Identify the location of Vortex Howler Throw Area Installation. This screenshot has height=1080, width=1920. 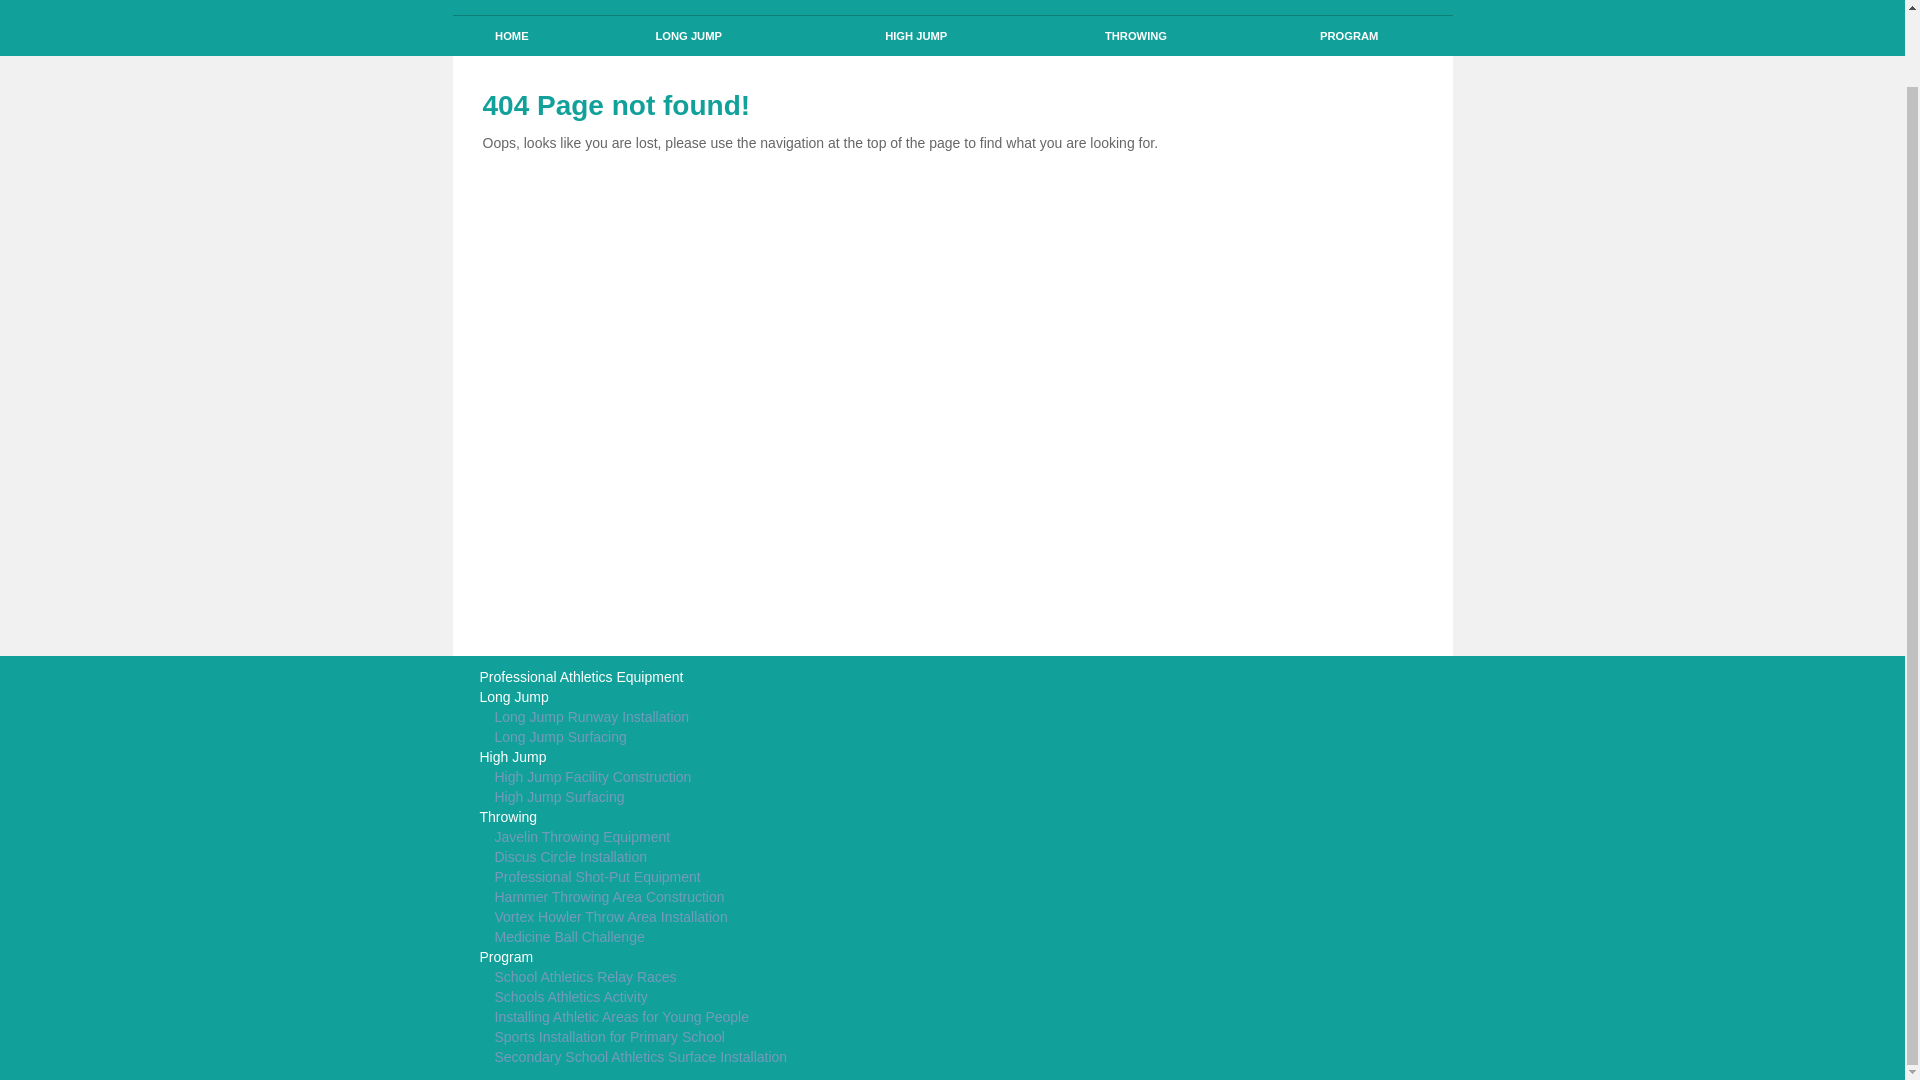
(790, 918).